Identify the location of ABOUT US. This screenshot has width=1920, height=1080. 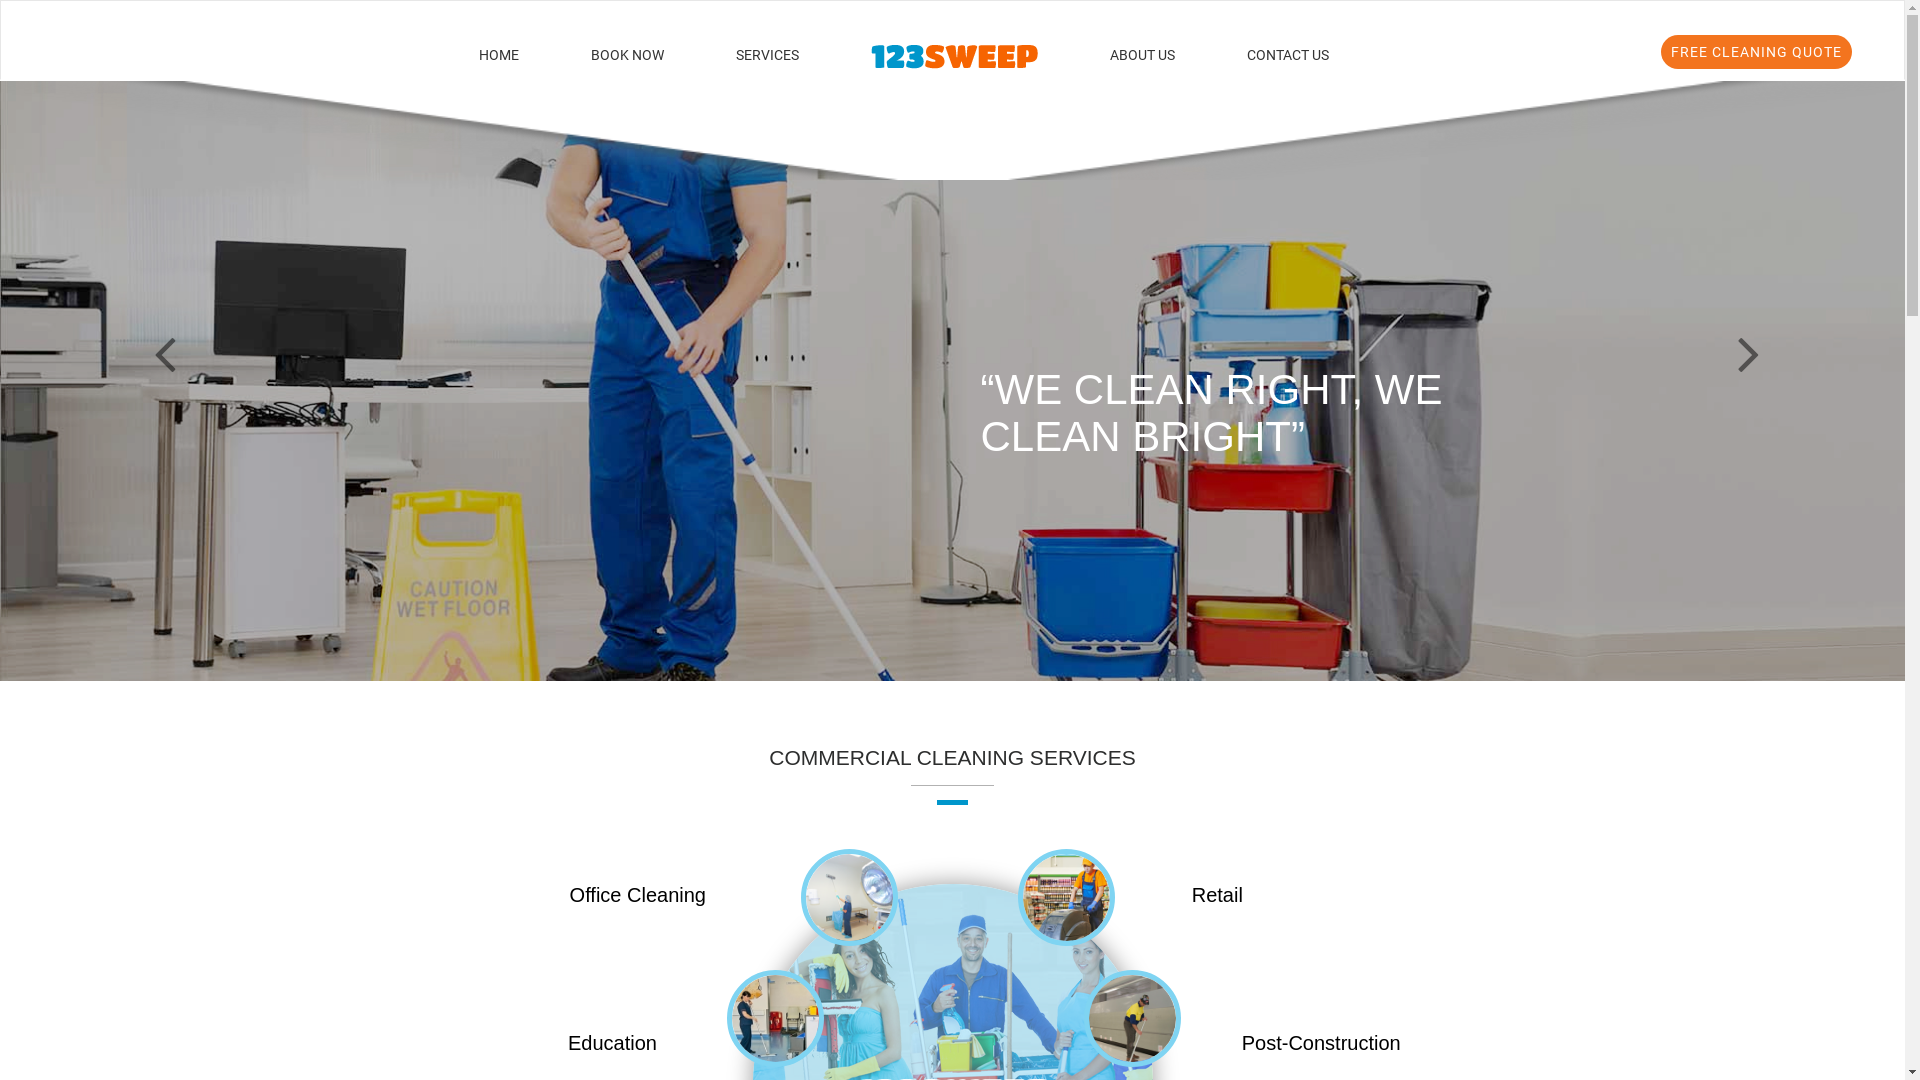
(1142, 55).